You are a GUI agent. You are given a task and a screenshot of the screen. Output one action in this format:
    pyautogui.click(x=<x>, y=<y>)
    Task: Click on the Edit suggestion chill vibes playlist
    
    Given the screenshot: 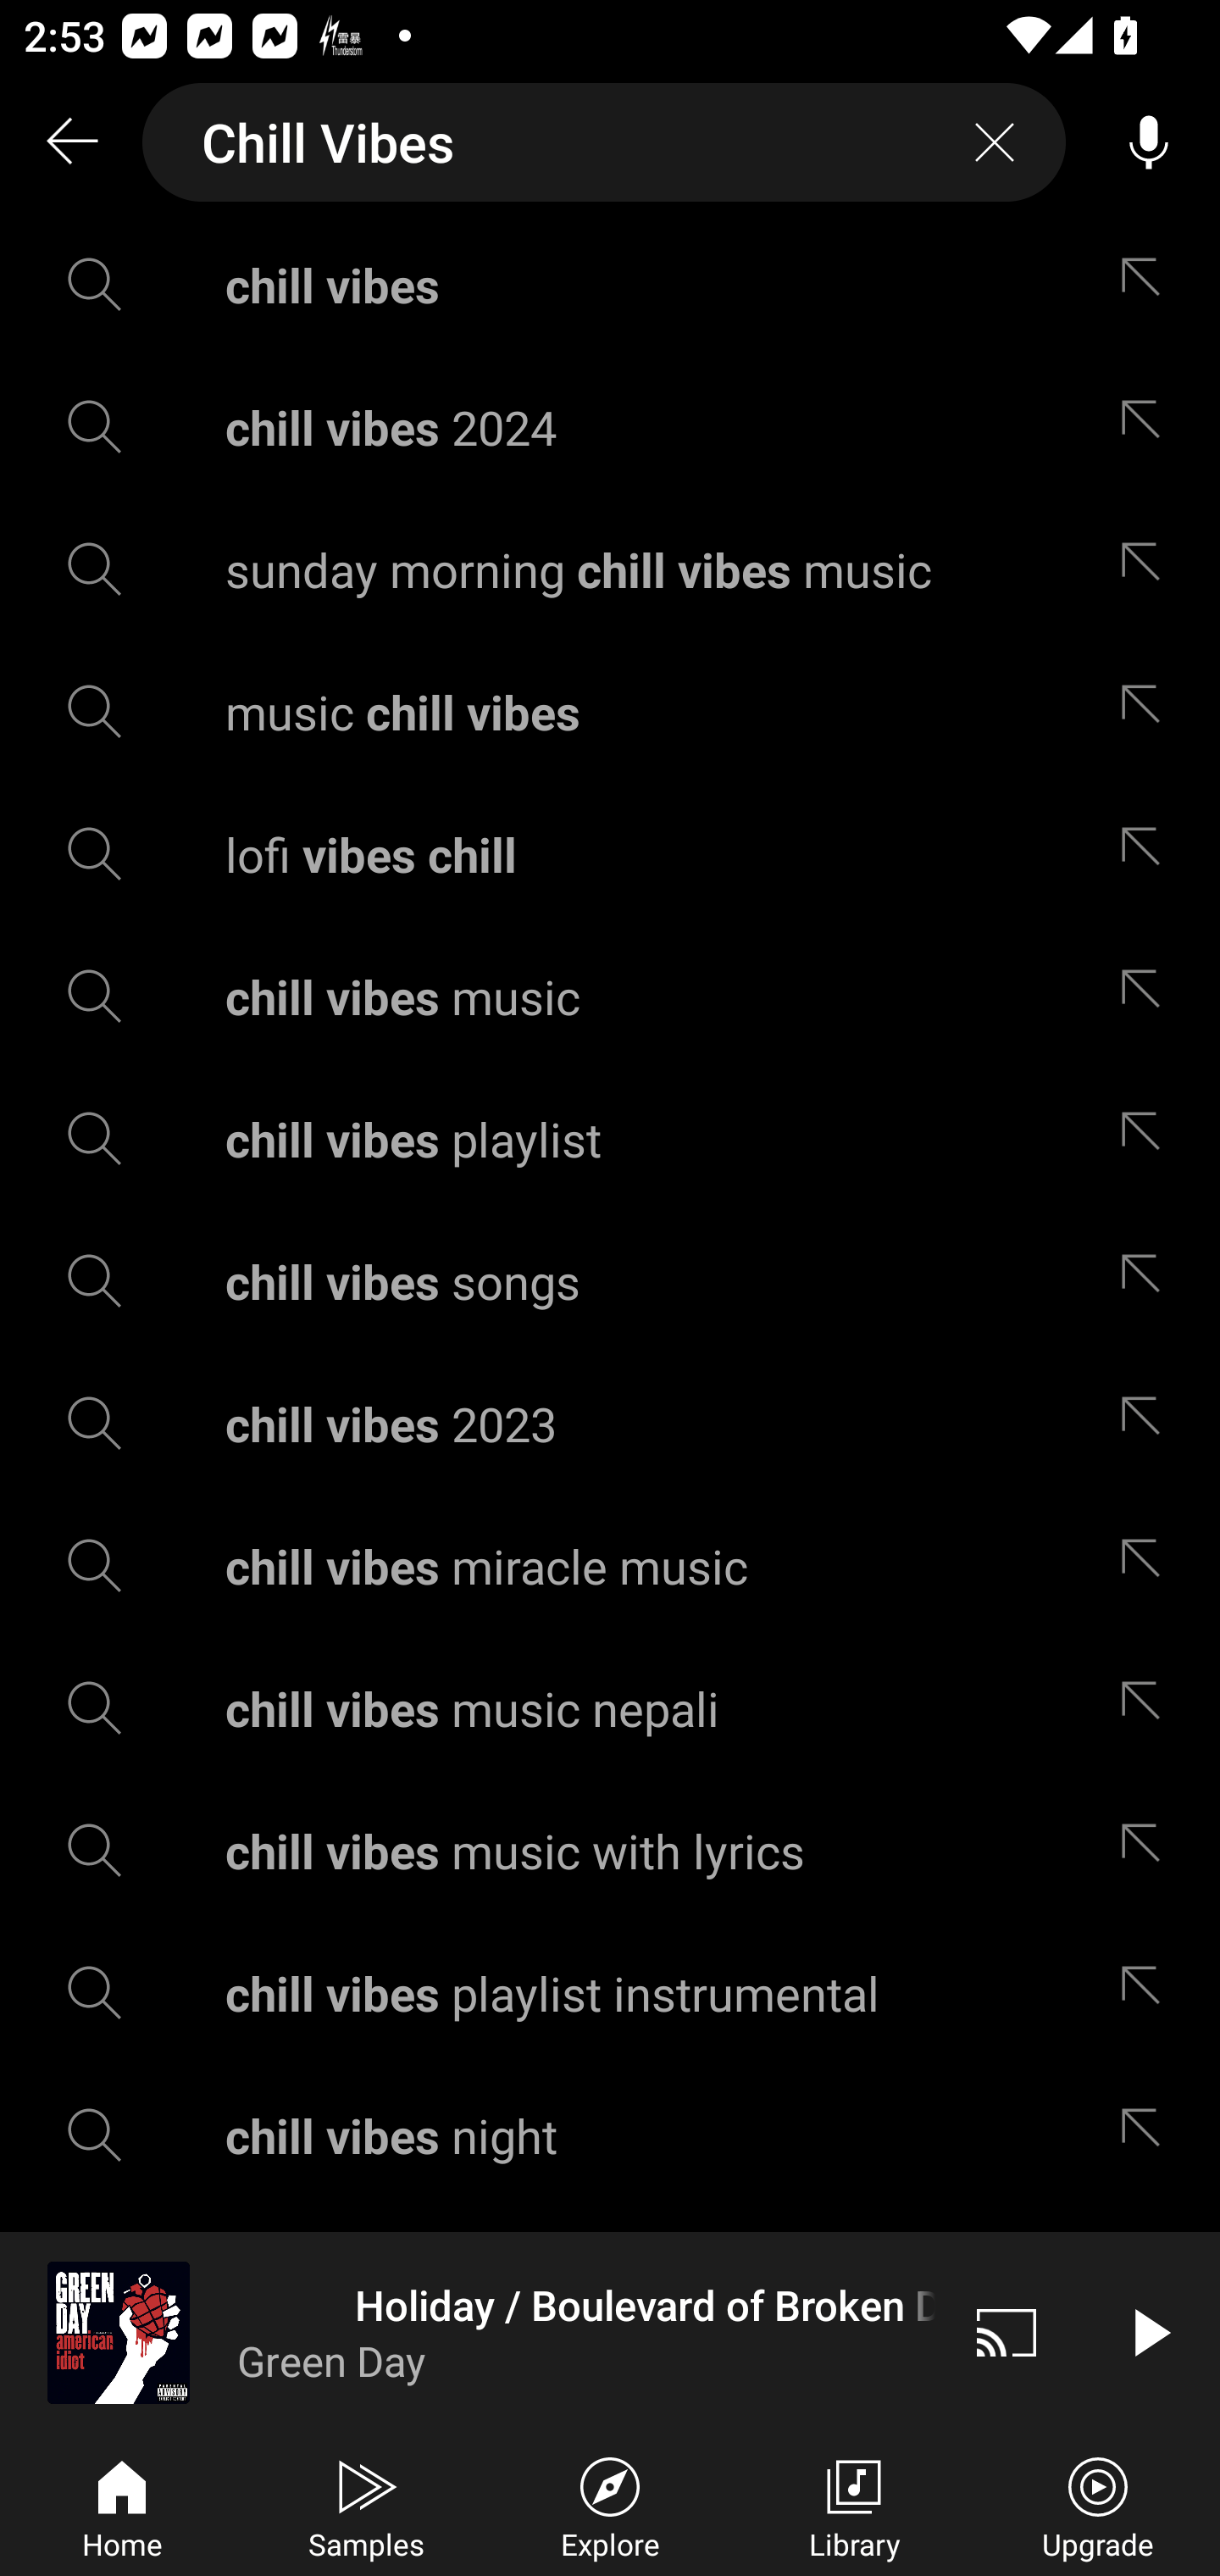 What is the action you would take?
    pyautogui.click(x=1148, y=1138)
    